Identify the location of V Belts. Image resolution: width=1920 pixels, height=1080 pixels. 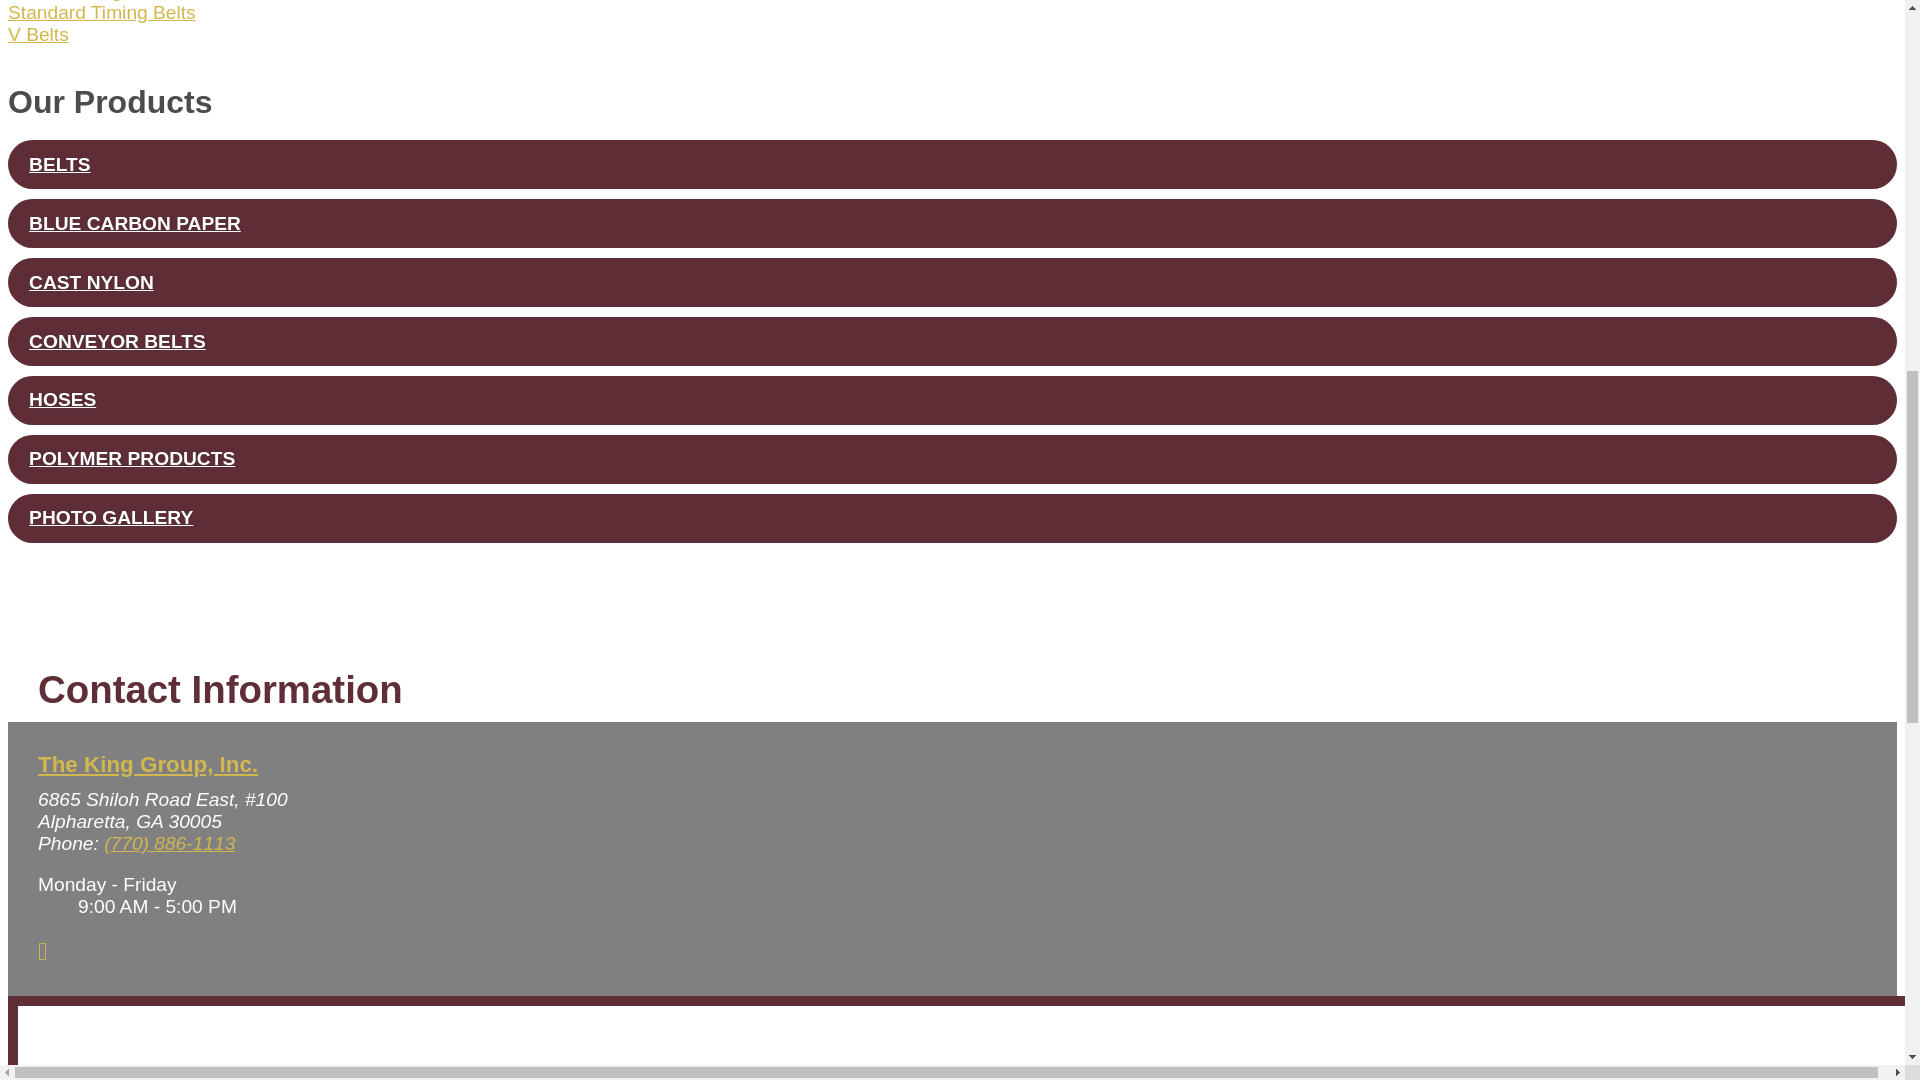
(38, 34).